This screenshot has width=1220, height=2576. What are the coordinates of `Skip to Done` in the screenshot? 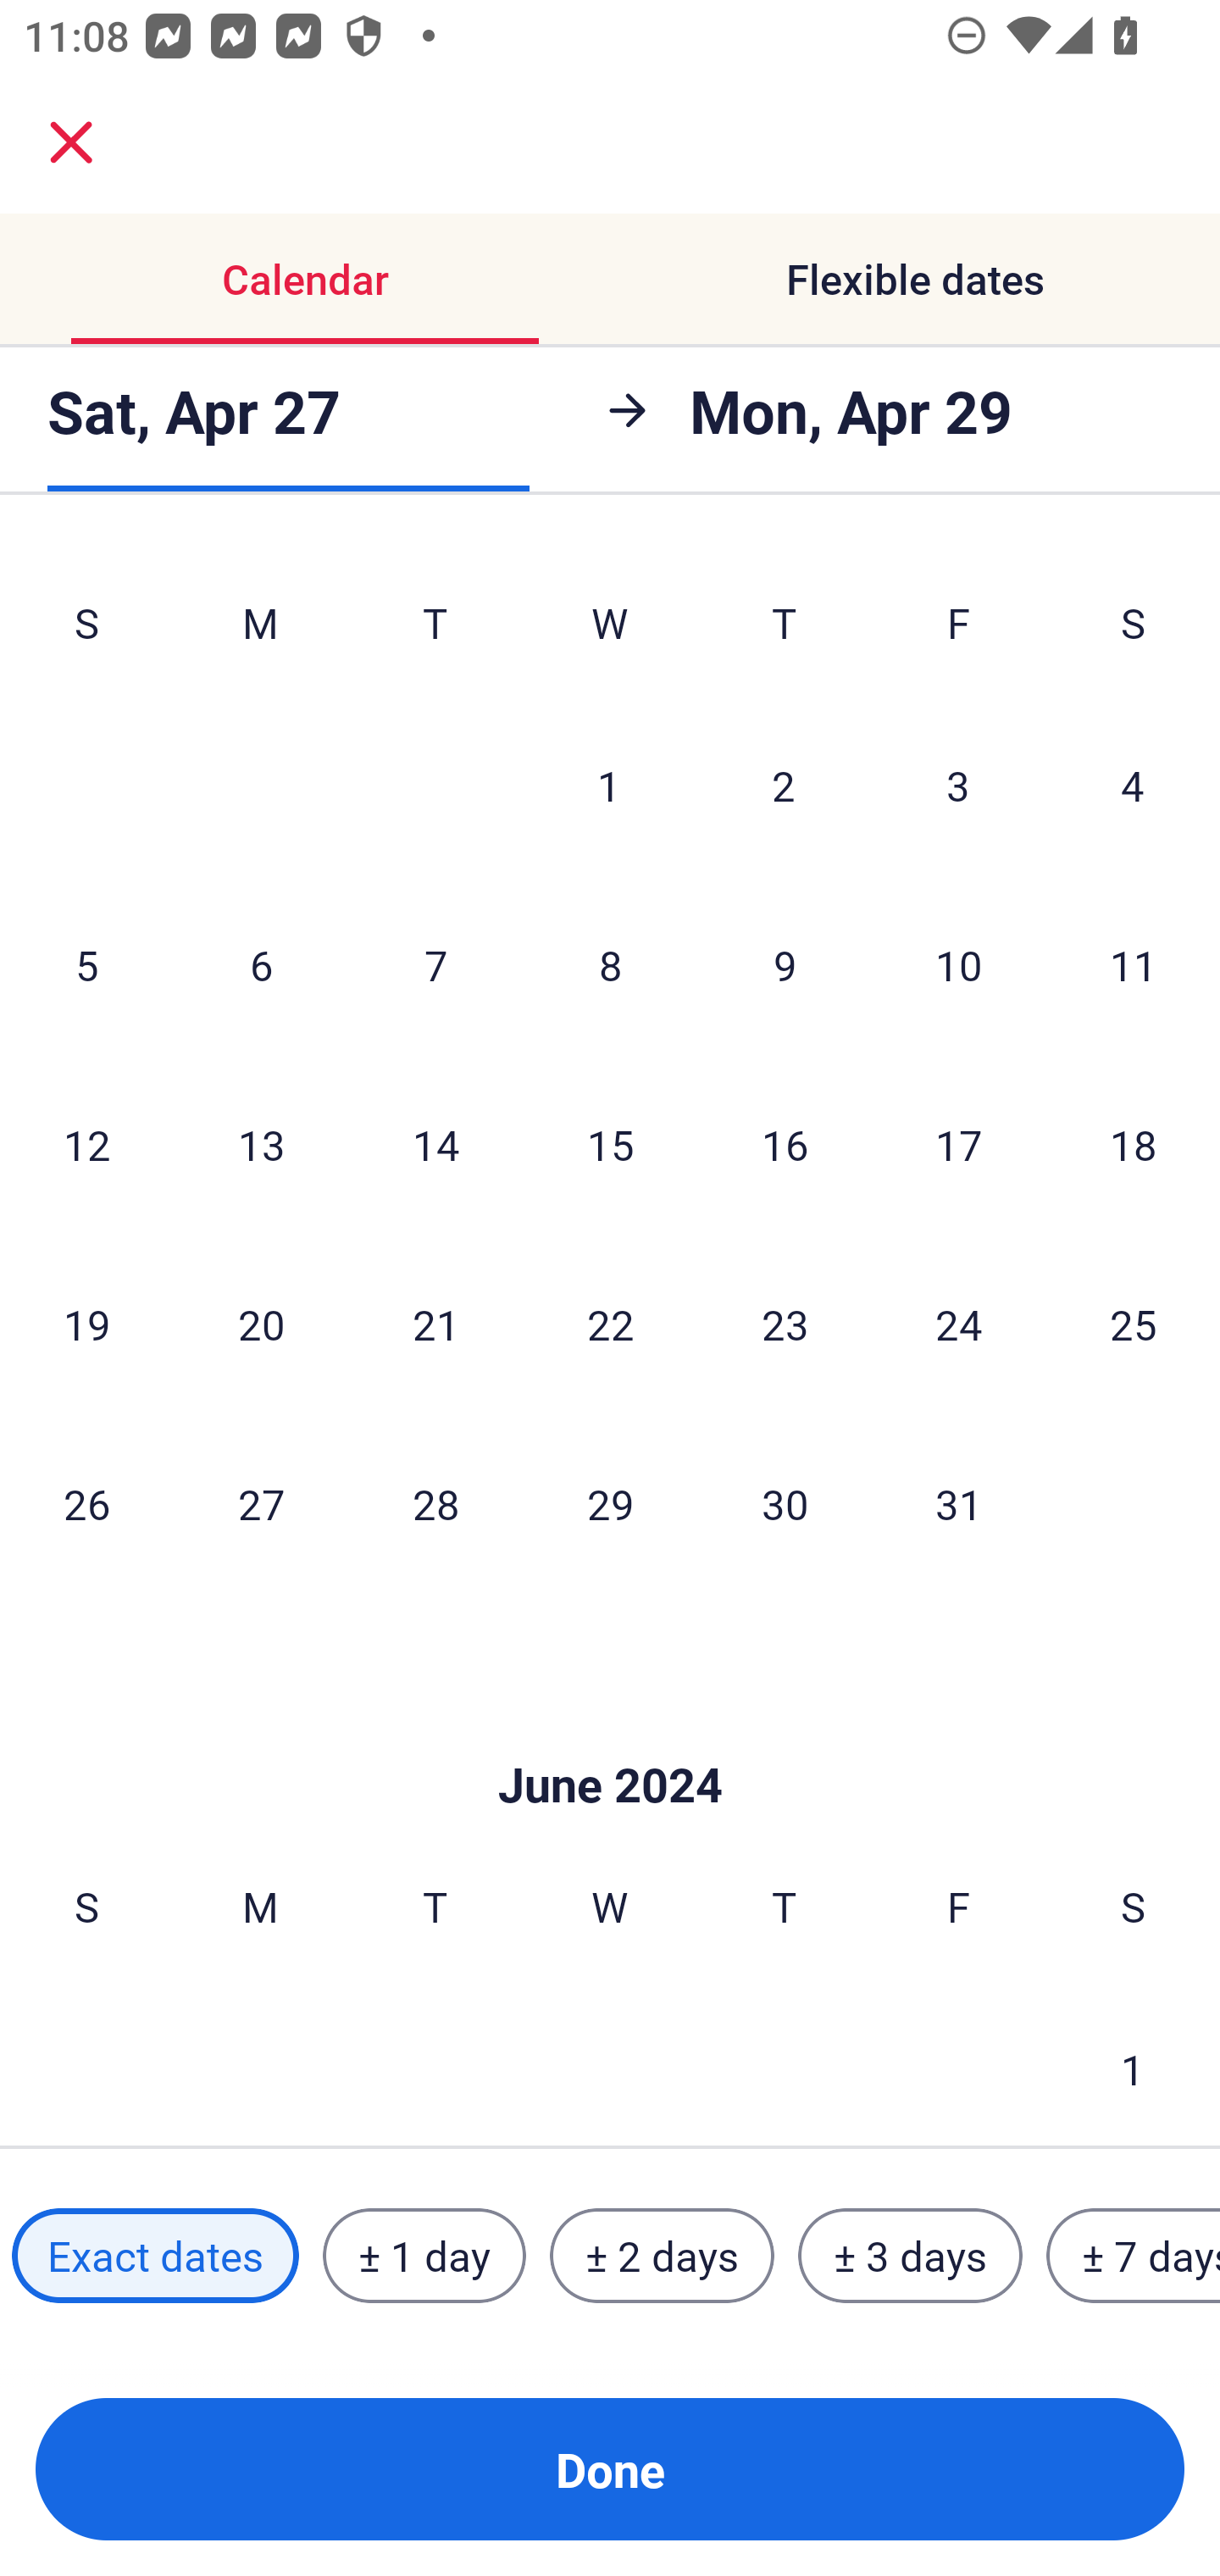 It's located at (610, 1735).